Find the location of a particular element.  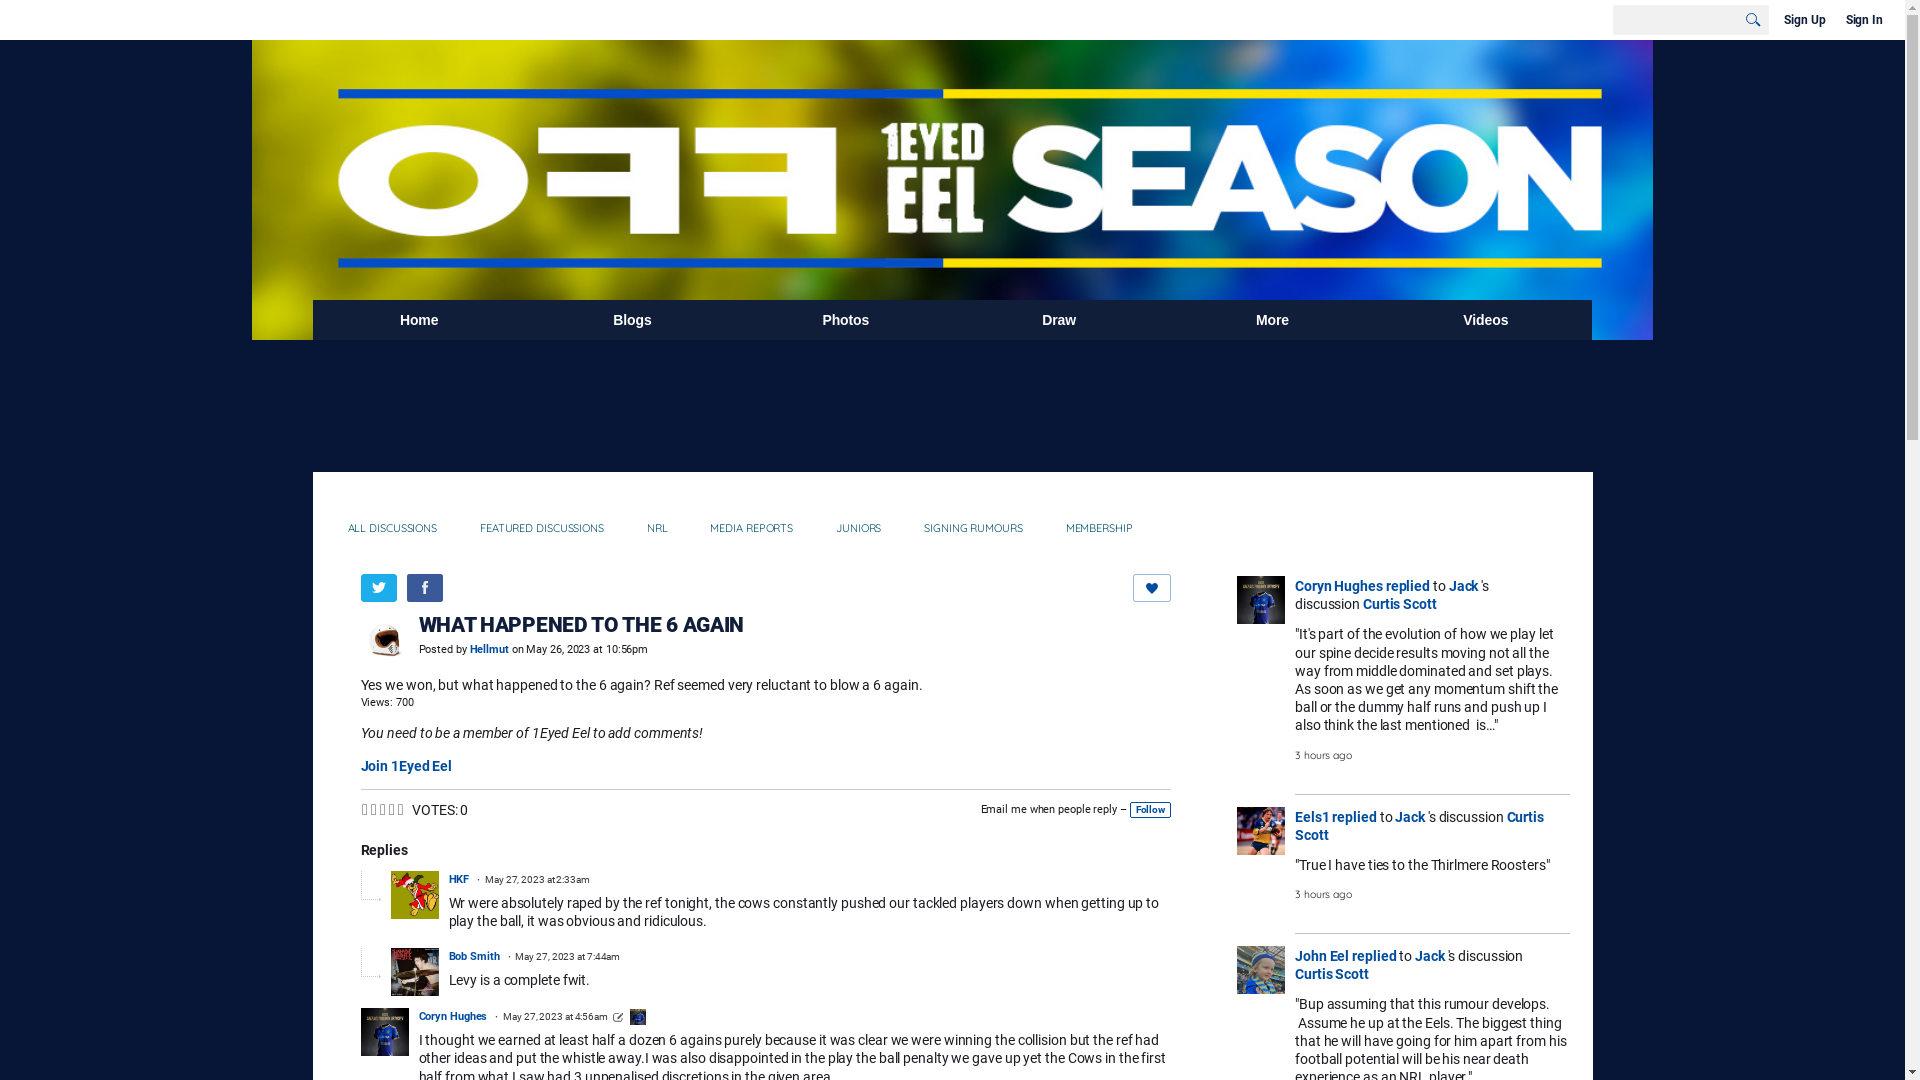

John Eel is located at coordinates (1322, 956).